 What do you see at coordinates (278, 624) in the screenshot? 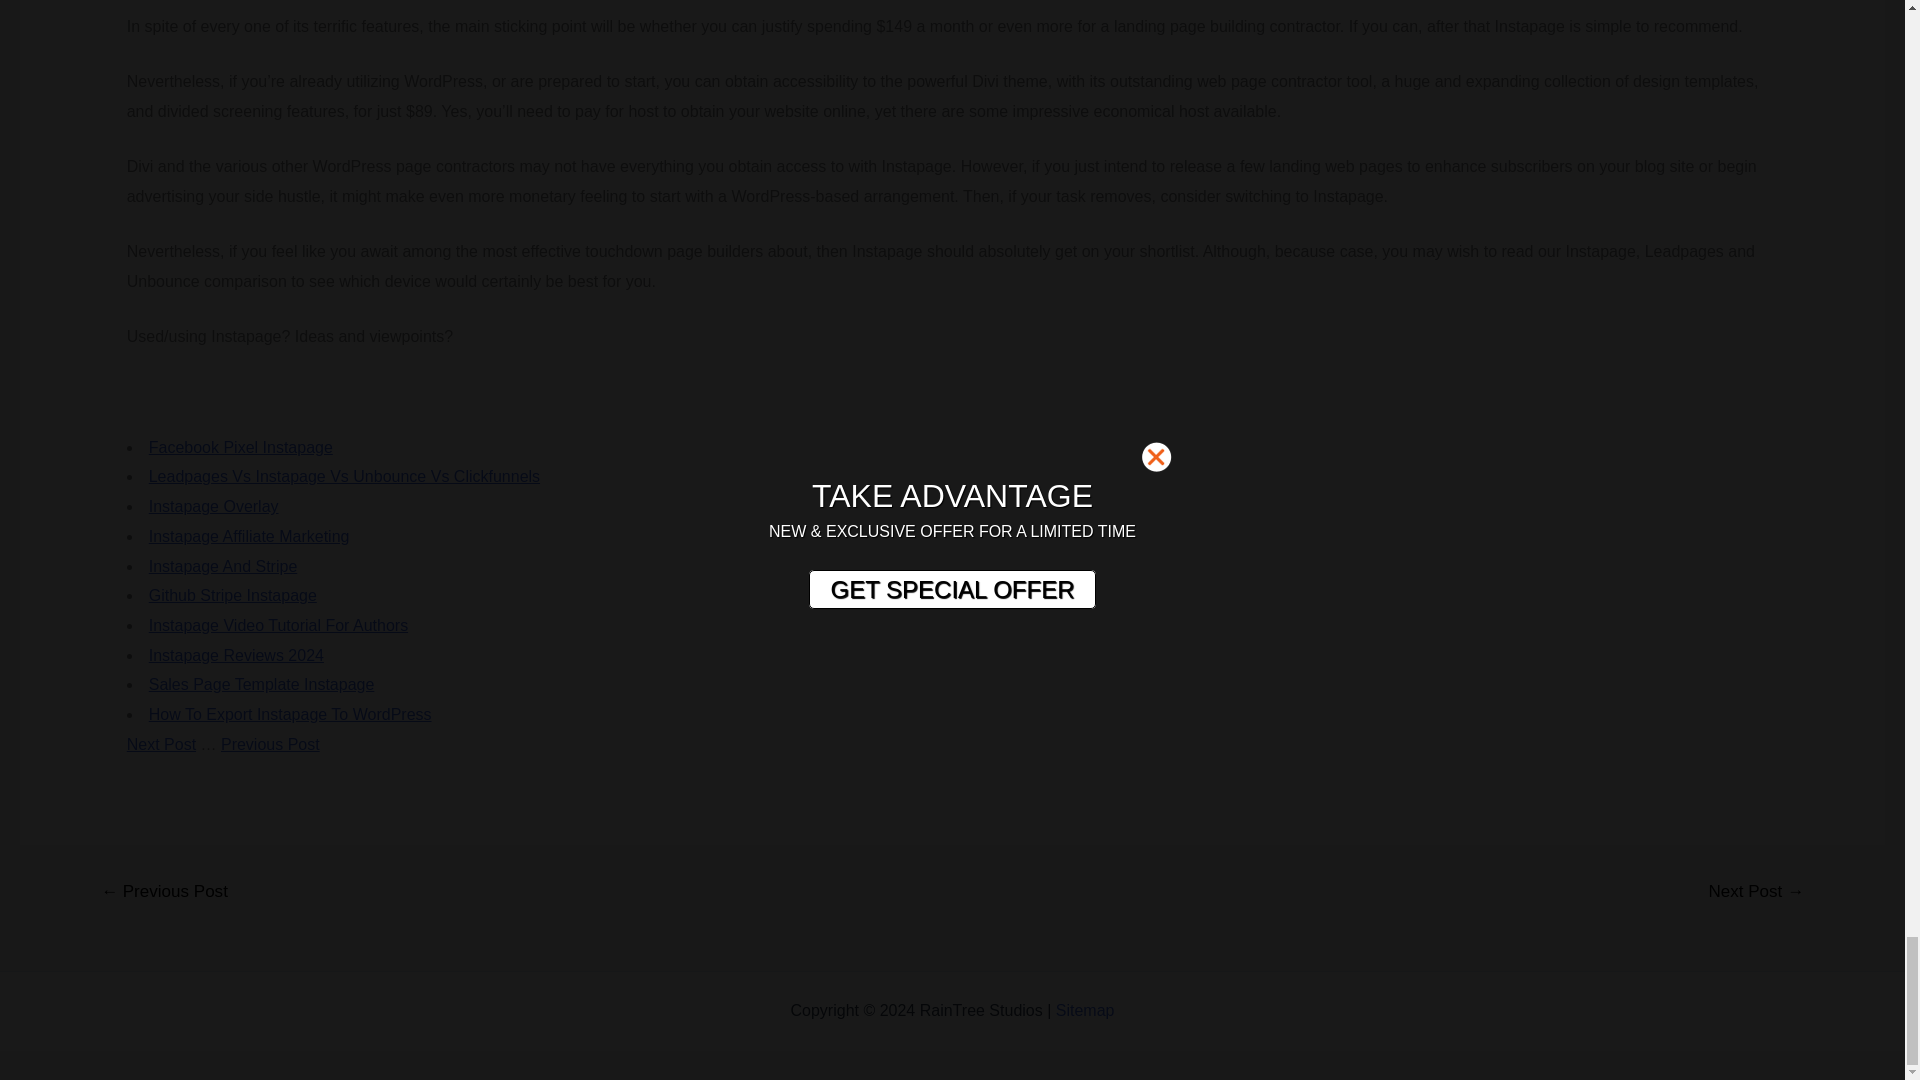
I see `Instapage Video Tutorial For Authors` at bounding box center [278, 624].